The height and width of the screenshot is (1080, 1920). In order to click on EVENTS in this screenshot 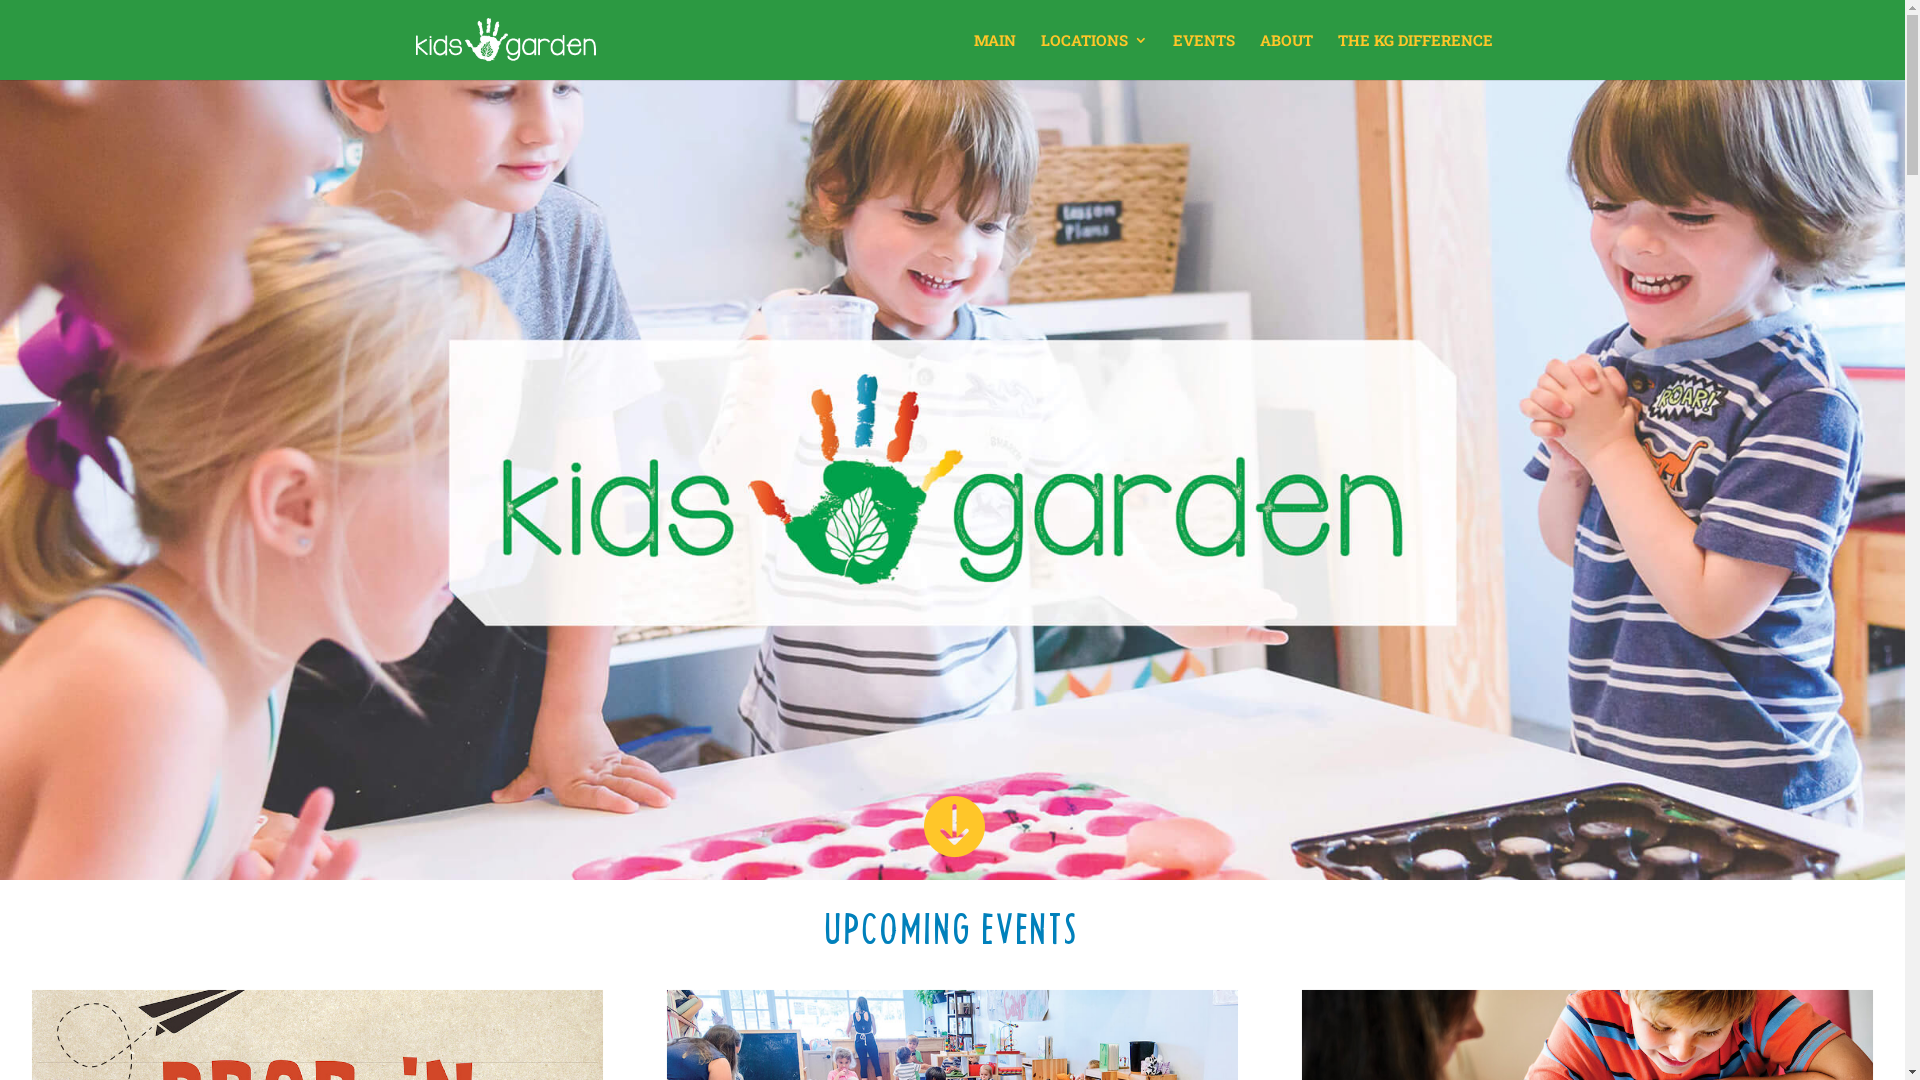, I will do `click(1203, 56)`.